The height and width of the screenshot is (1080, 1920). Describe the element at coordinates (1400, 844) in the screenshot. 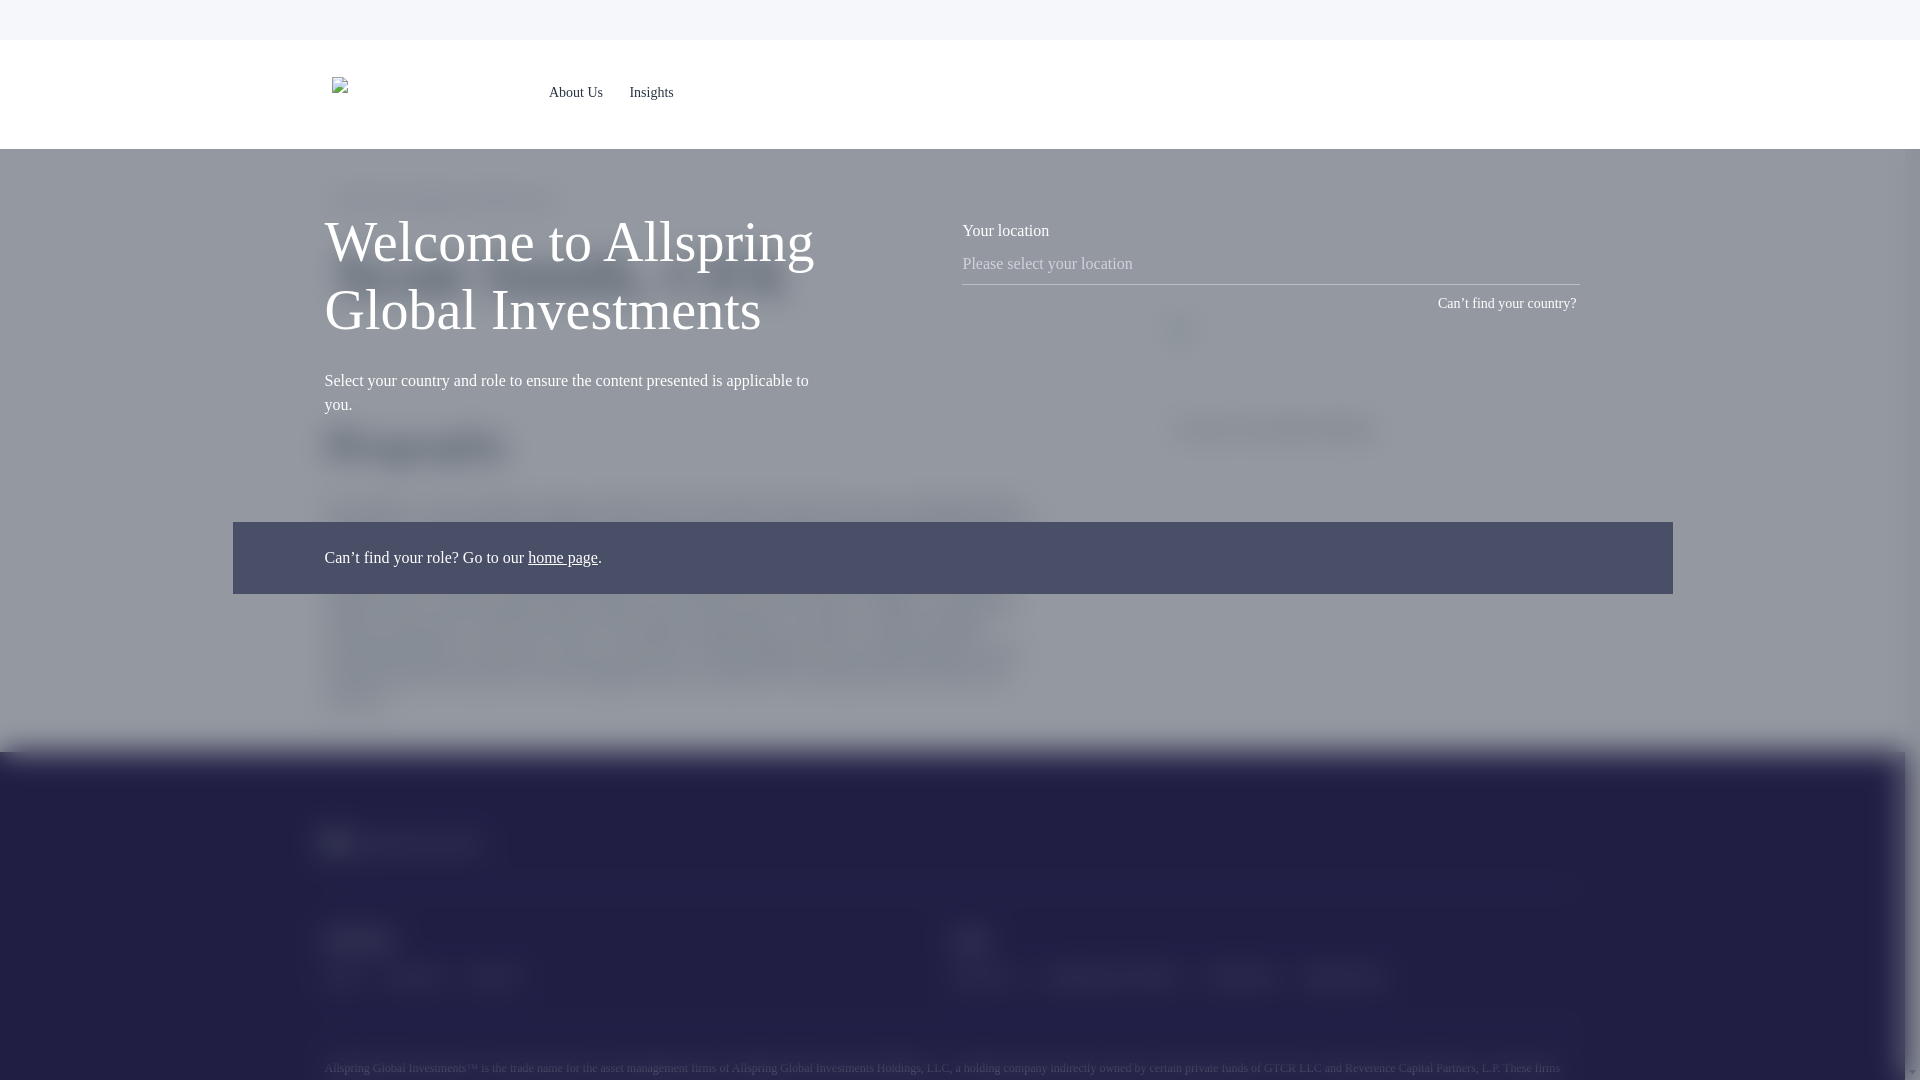

I see `Instagram` at that location.